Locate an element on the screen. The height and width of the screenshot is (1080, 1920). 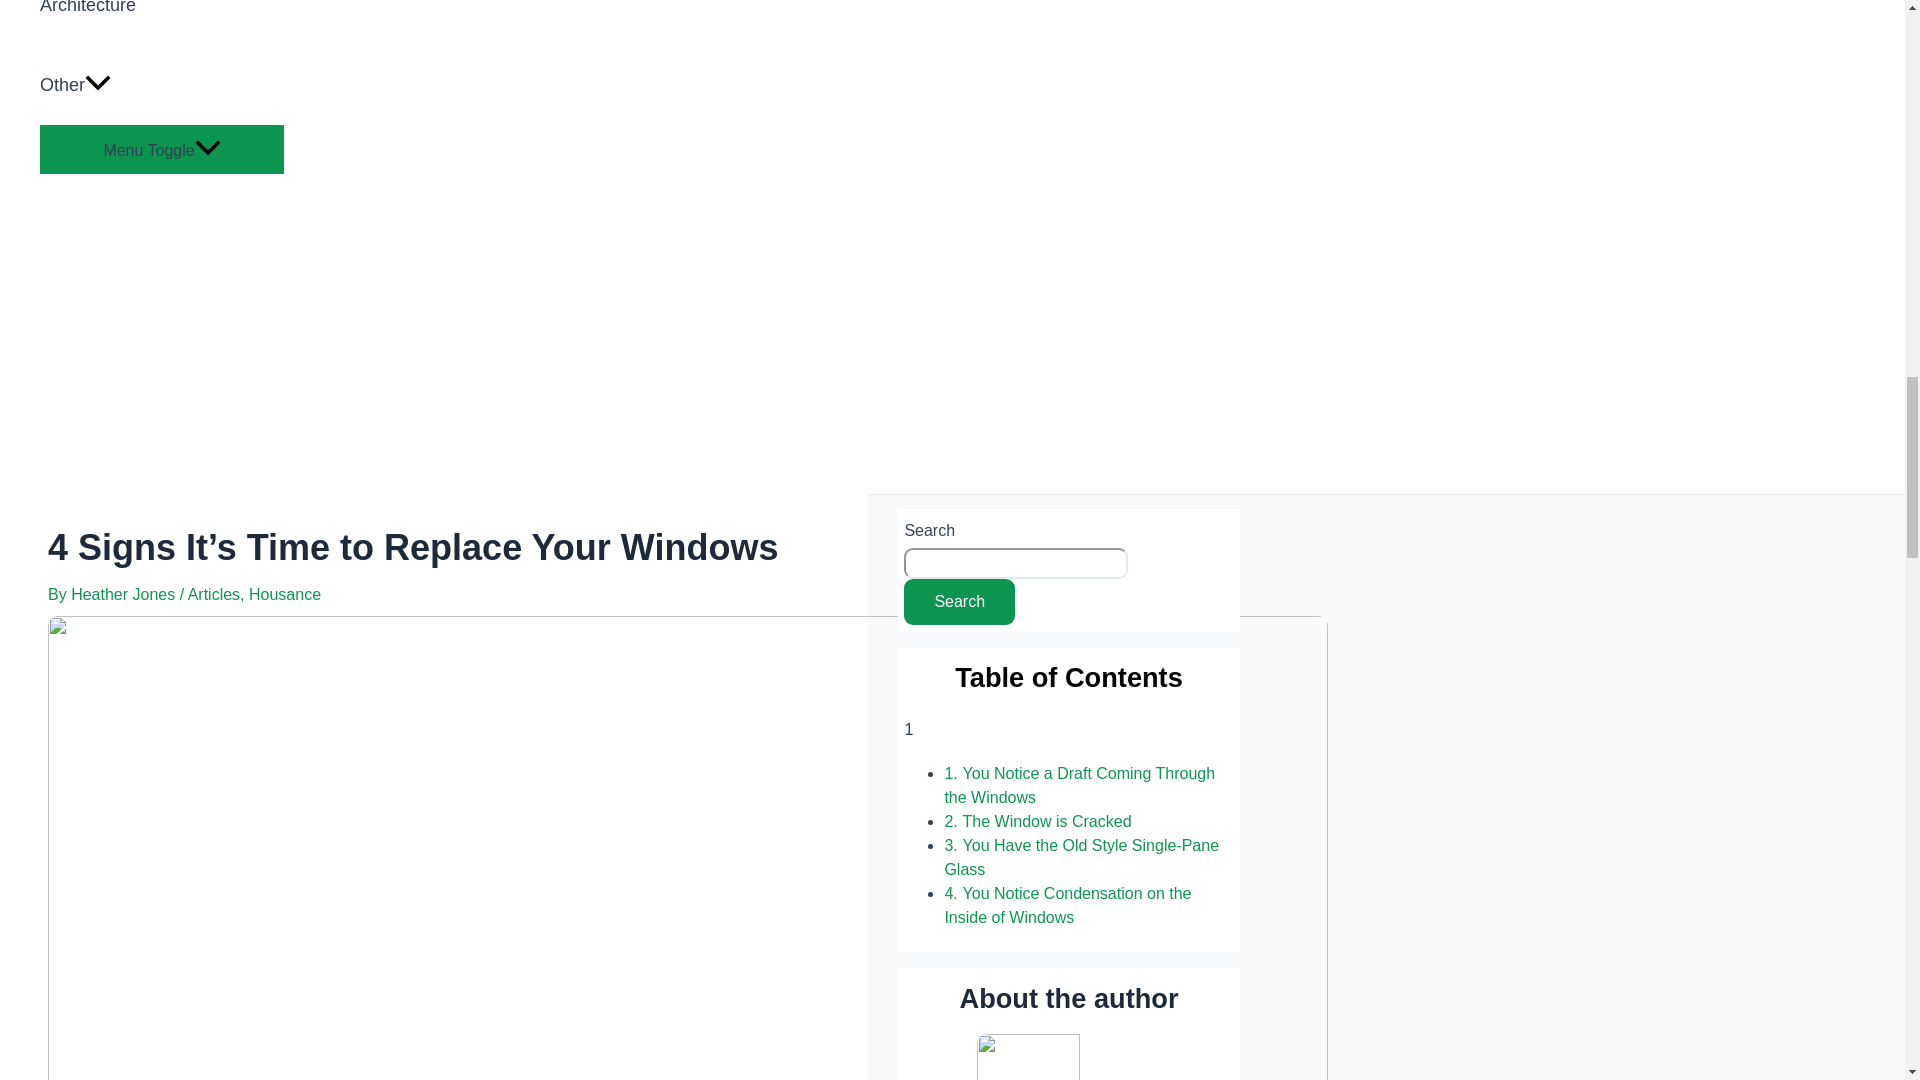
View all posts by Heather Jones is located at coordinates (126, 594).